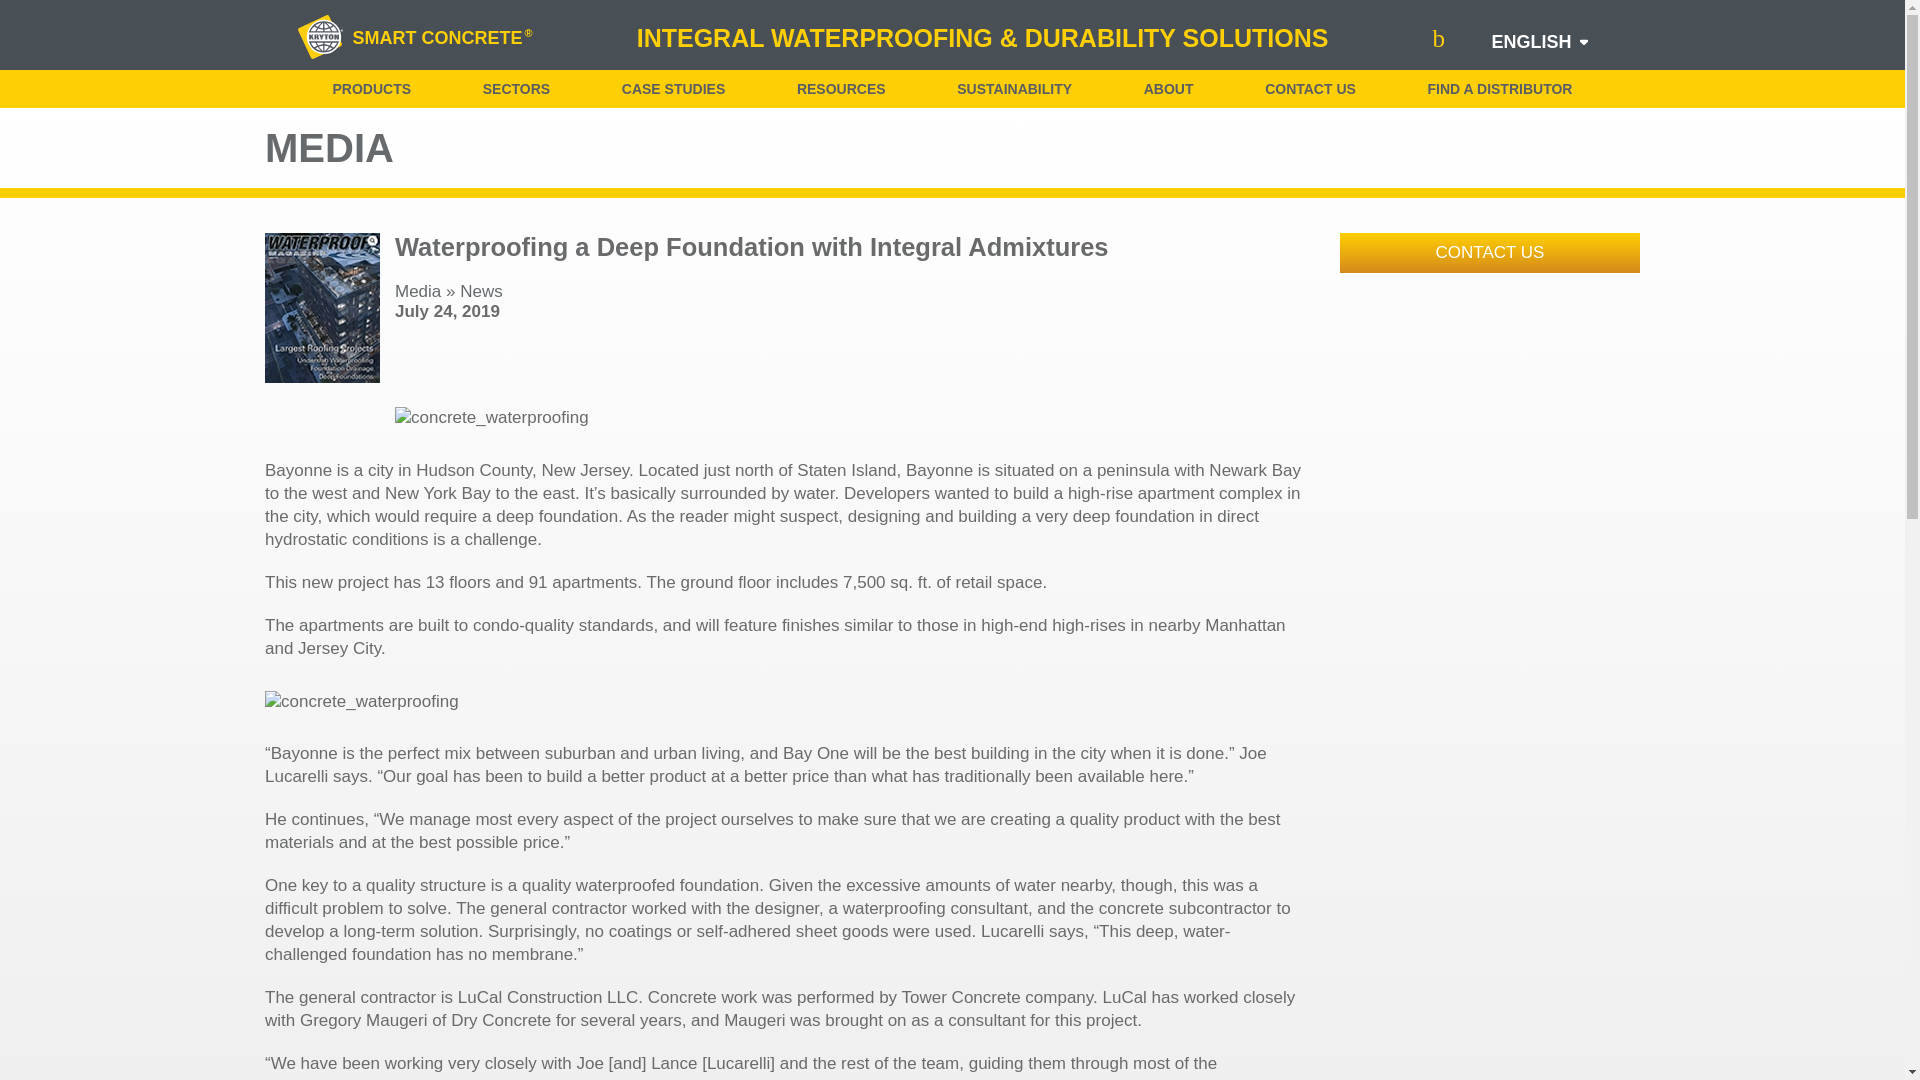 This screenshot has width=1920, height=1080. What do you see at coordinates (371, 89) in the screenshot?
I see `PRODUCTS` at bounding box center [371, 89].